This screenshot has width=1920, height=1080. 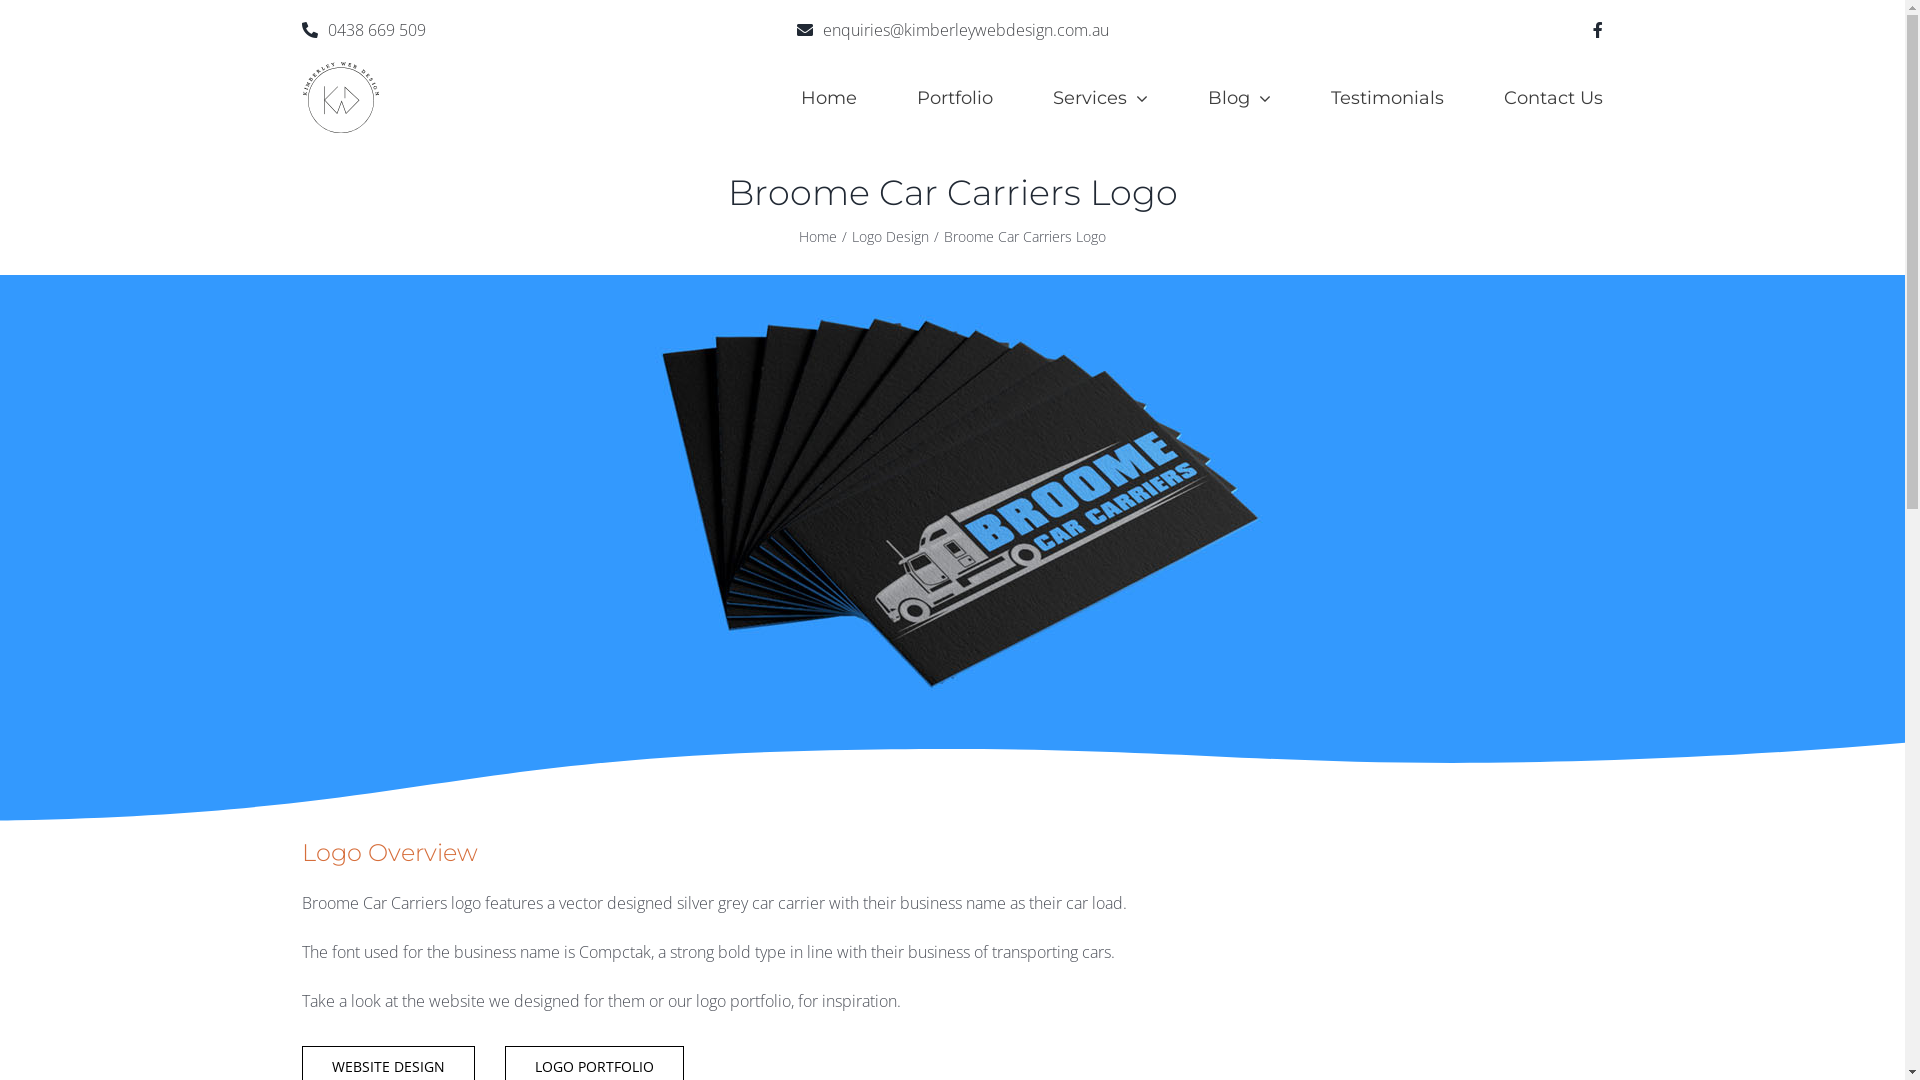 I want to click on Portfolio, so click(x=955, y=98).